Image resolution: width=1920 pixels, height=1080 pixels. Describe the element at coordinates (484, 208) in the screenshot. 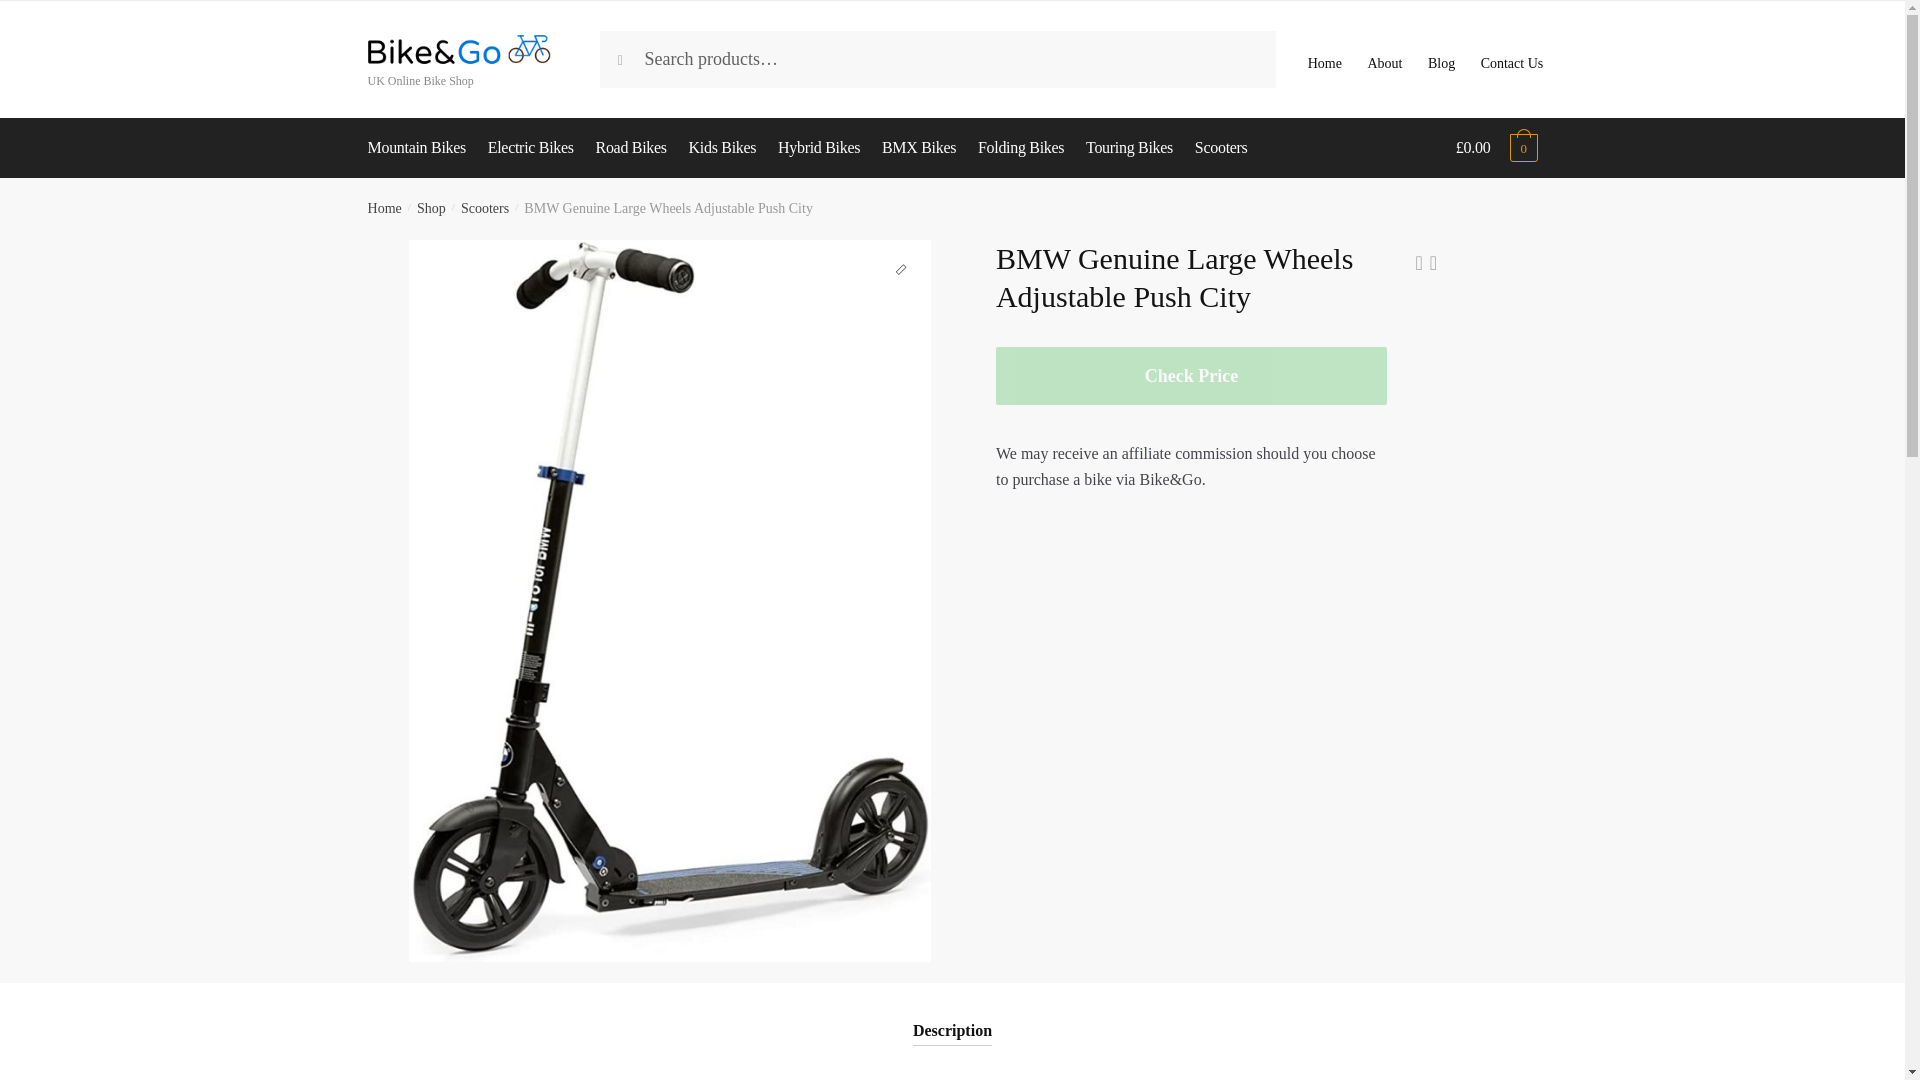

I see `Scooters` at that location.